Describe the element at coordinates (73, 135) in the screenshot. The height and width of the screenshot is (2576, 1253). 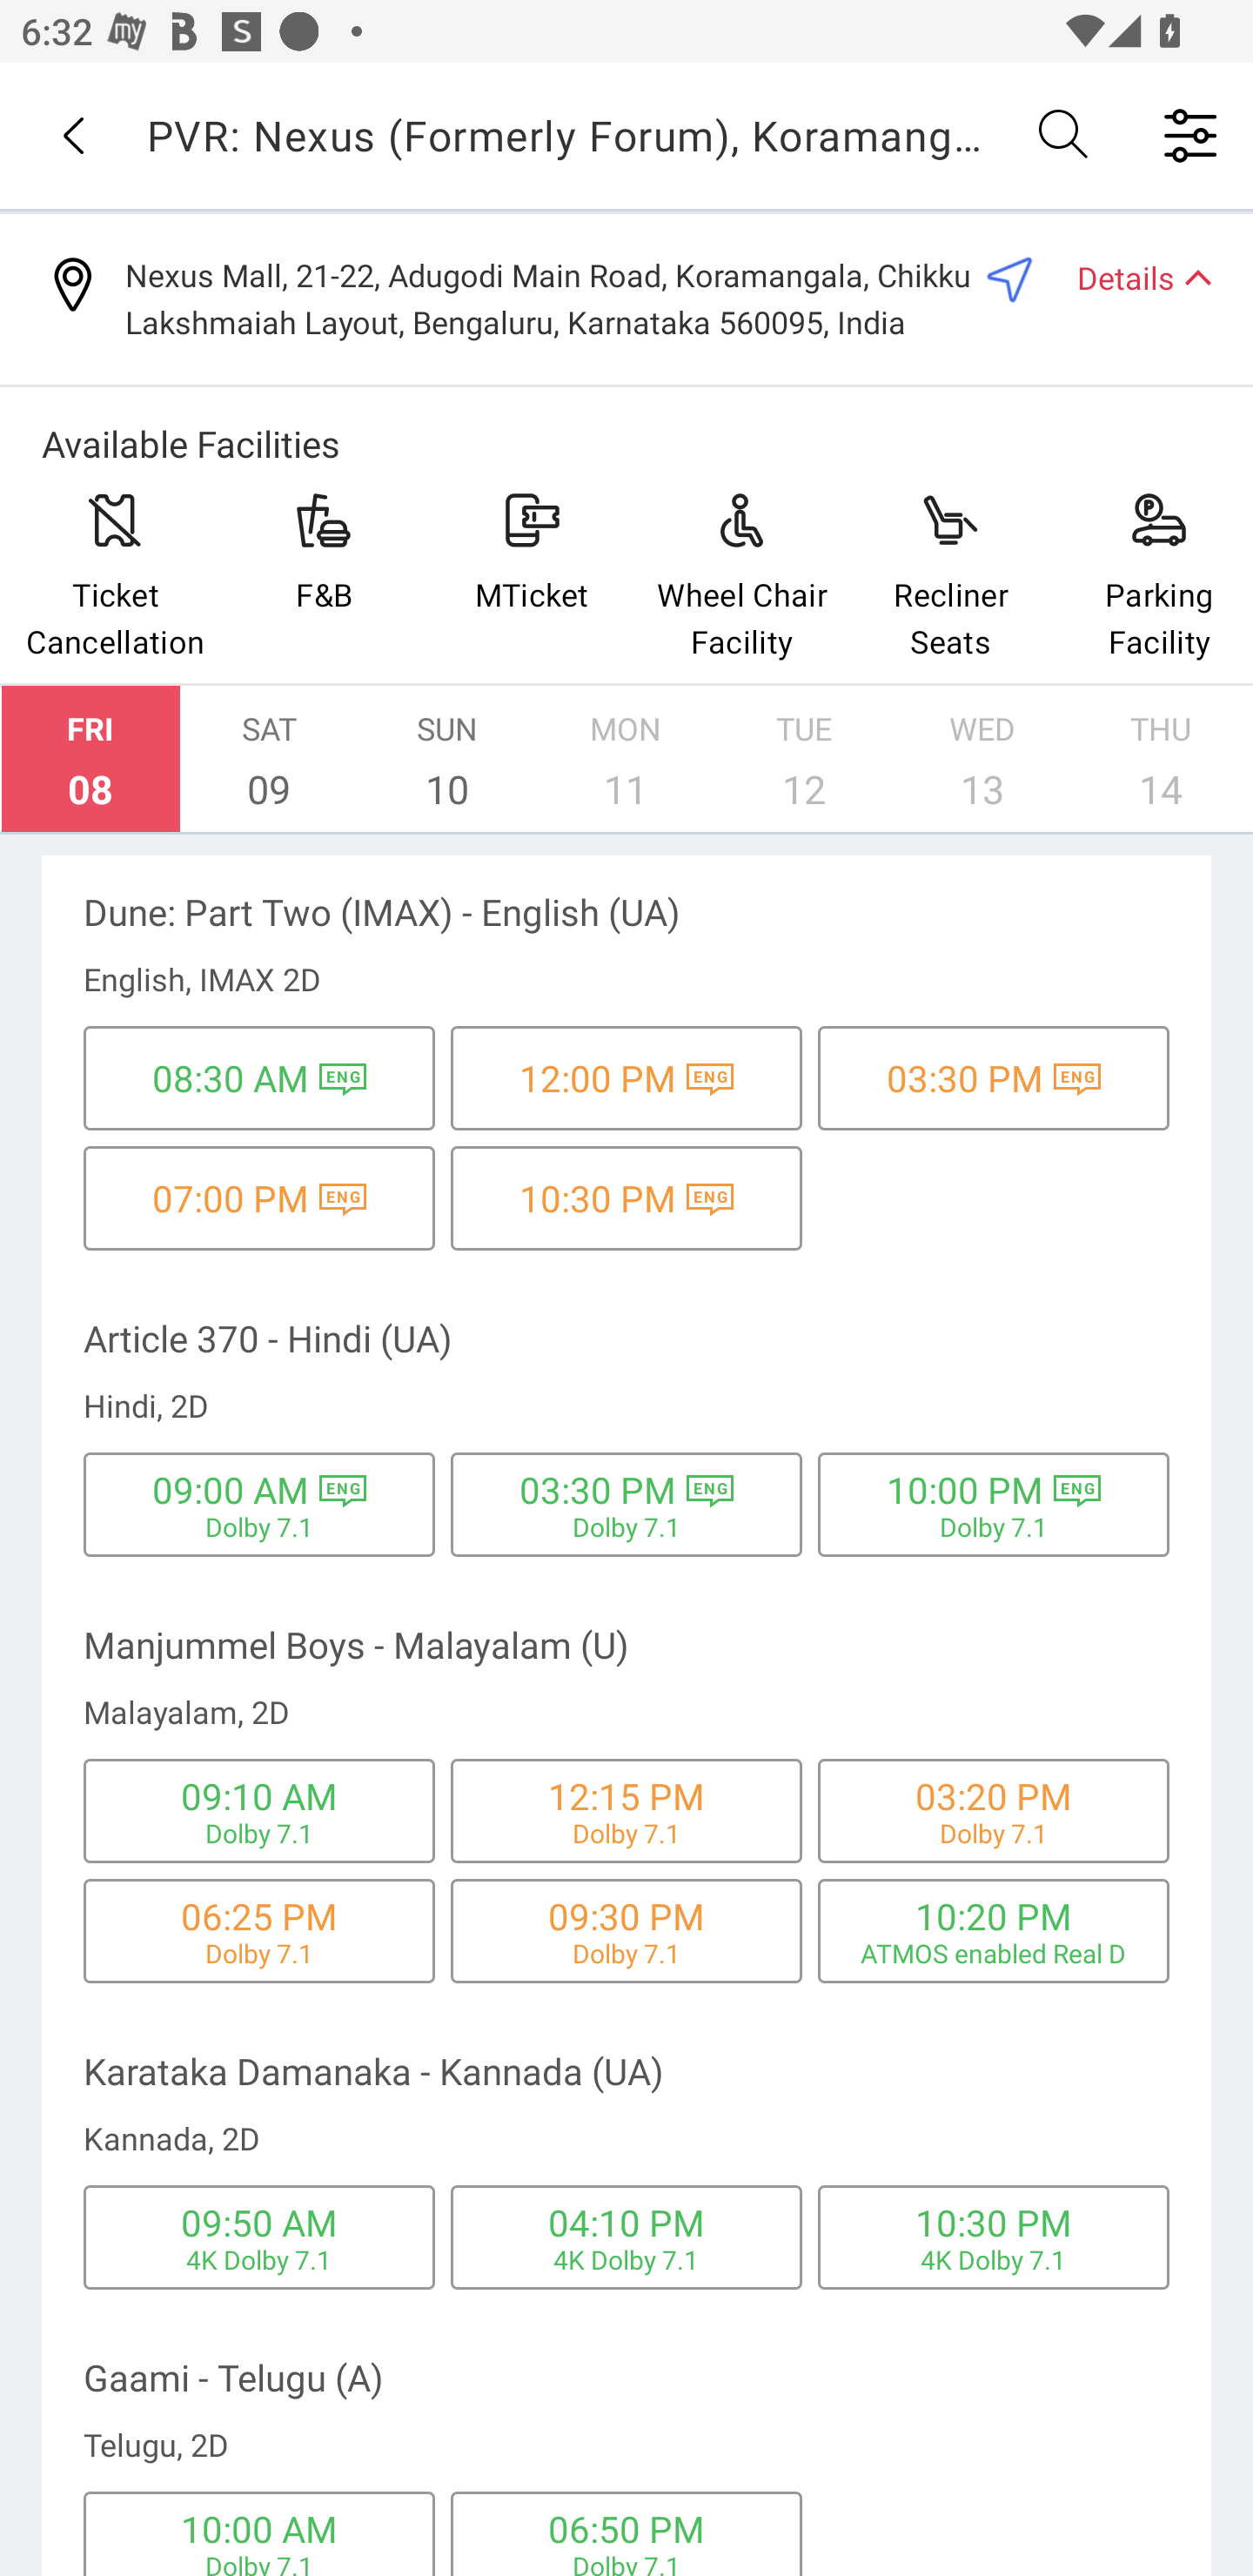
I see `Navigate up` at that location.